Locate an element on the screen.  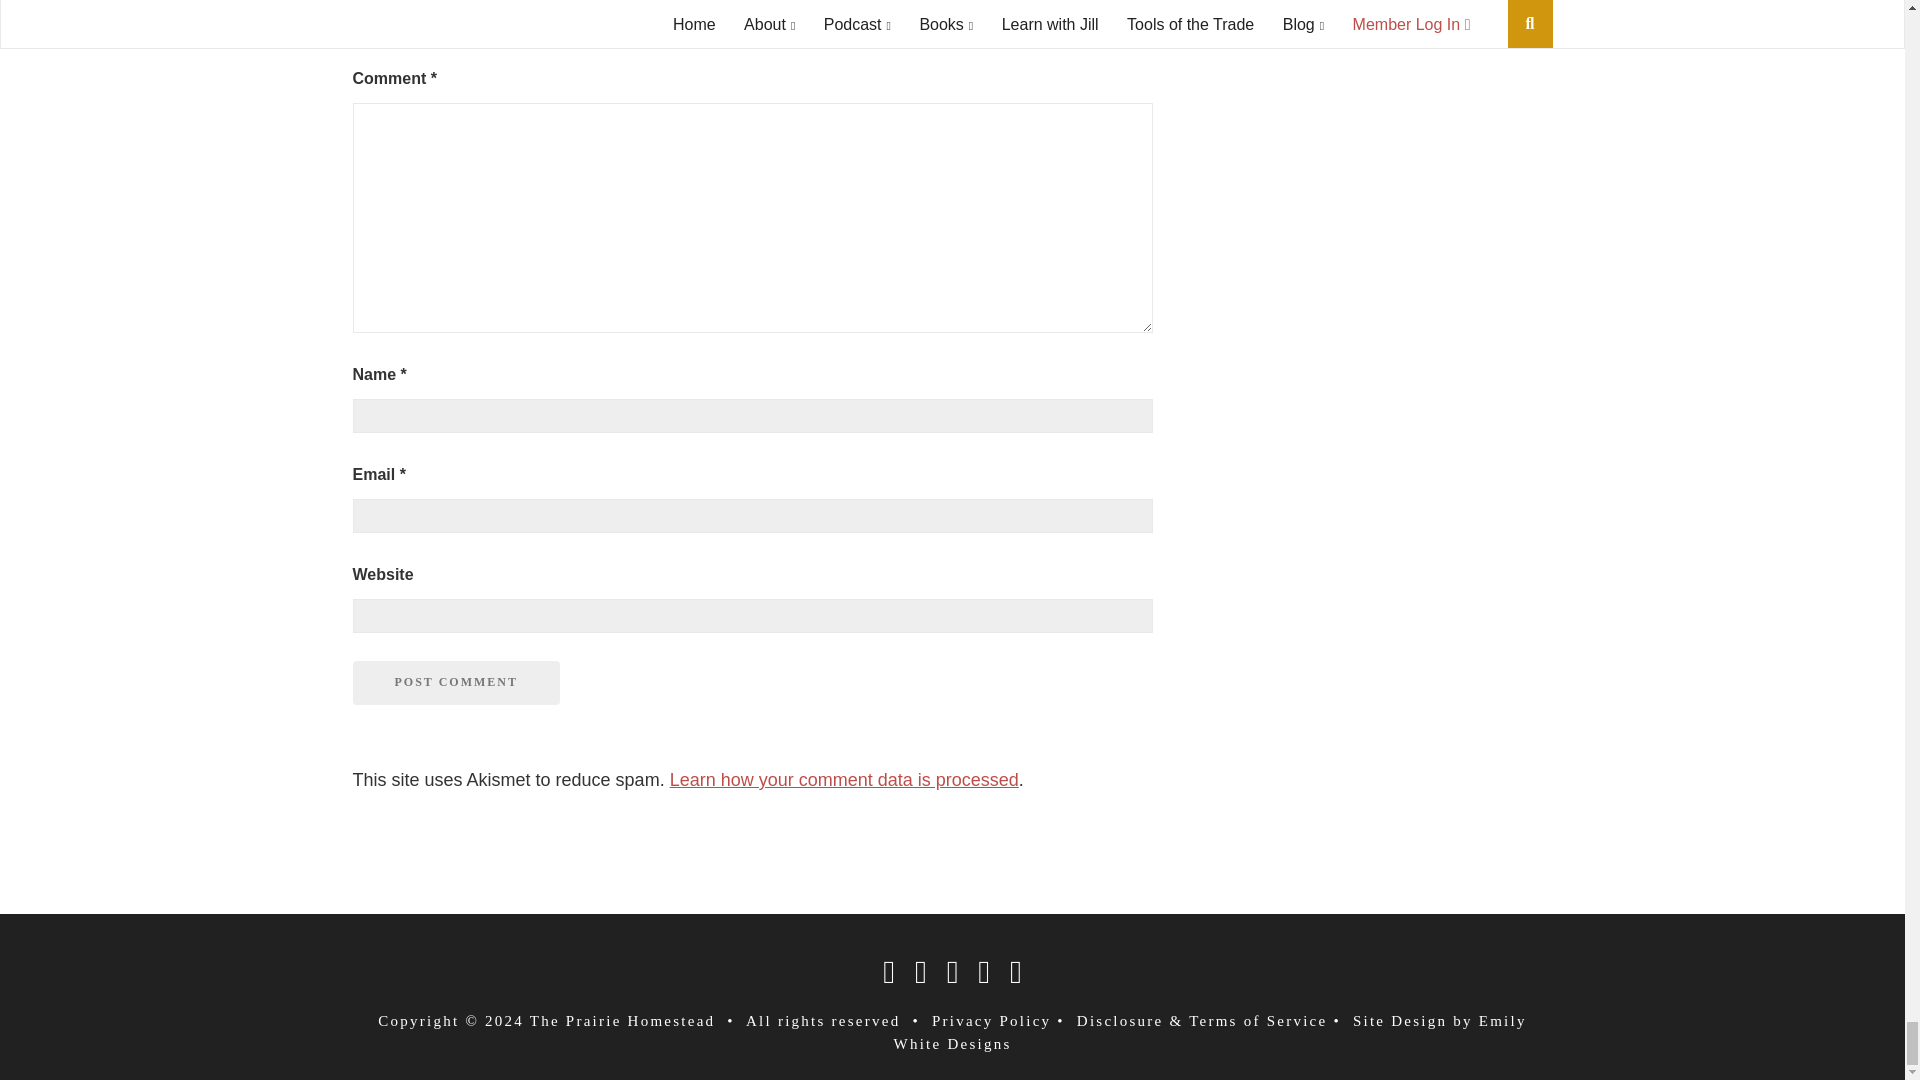
Post Comment is located at coordinates (454, 682).